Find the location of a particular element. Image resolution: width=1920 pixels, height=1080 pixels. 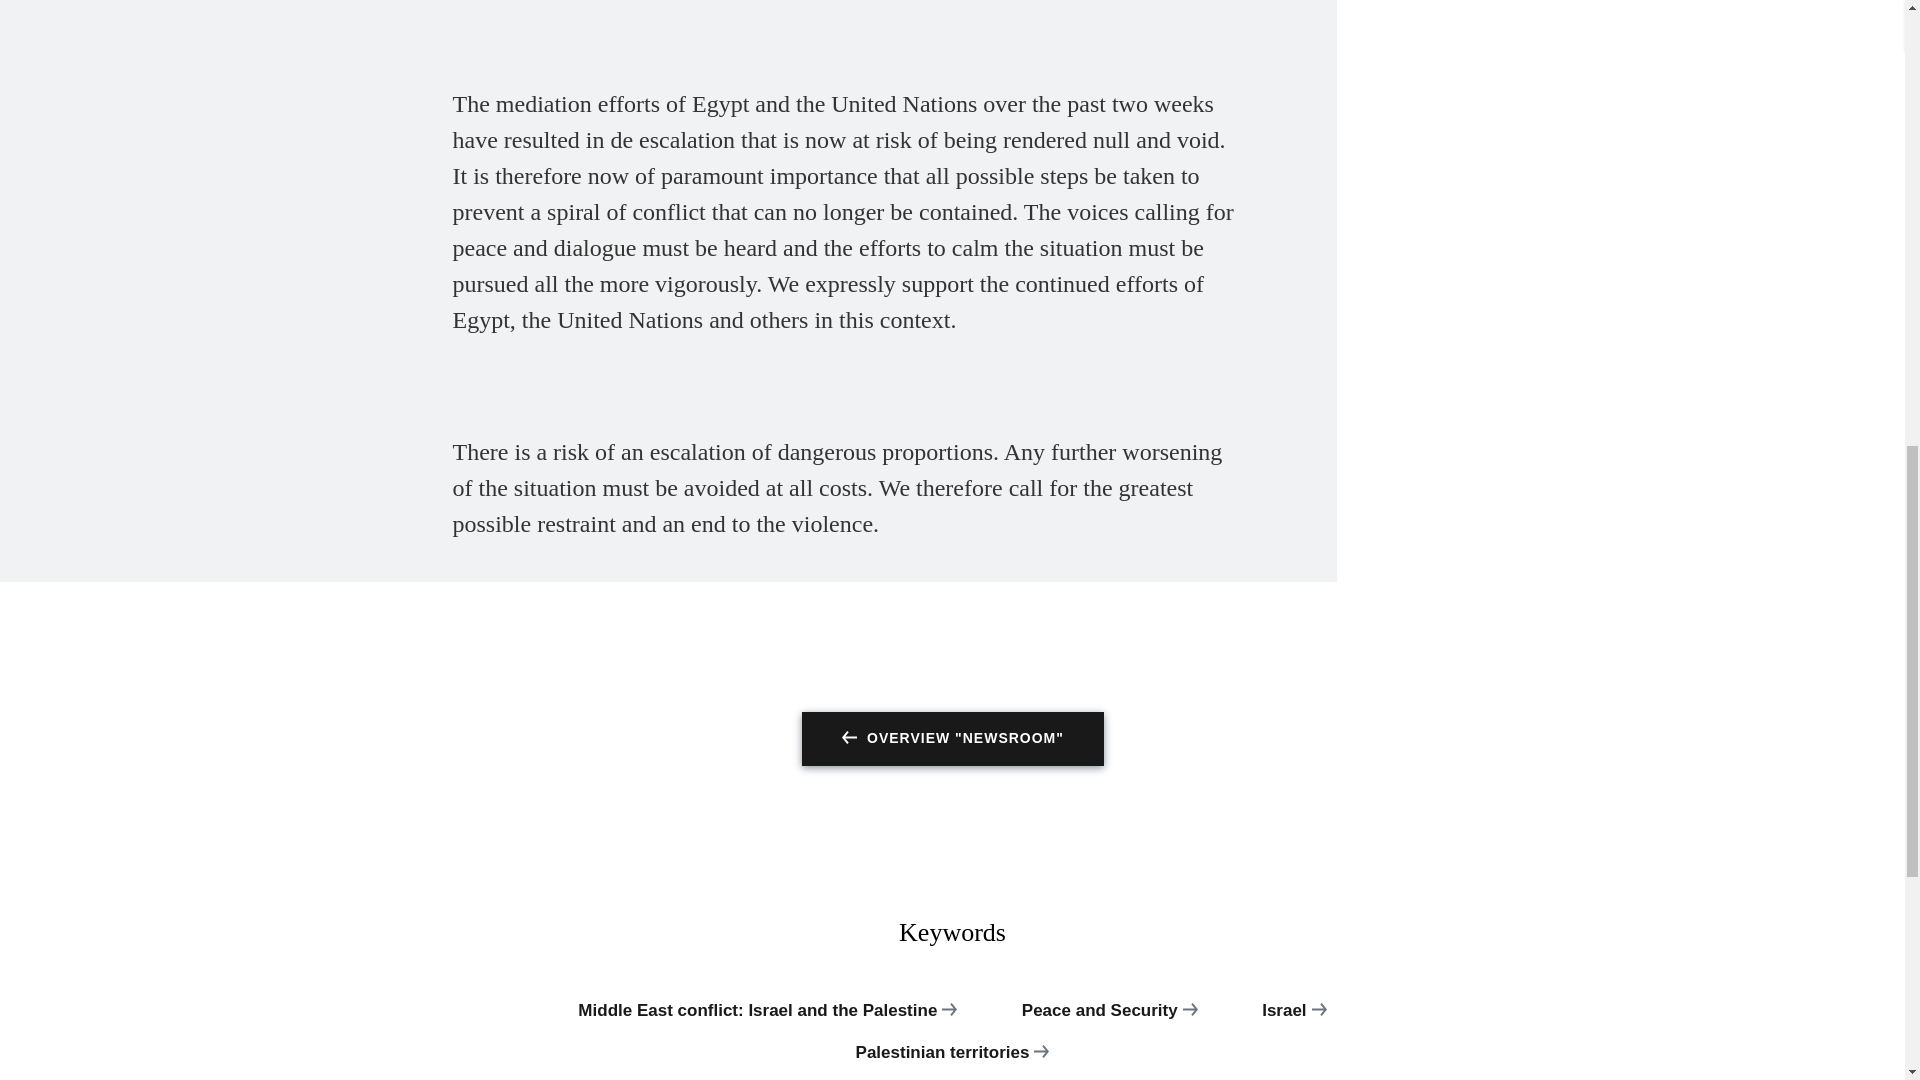

Middle East conflict: Israel and the Palestine is located at coordinates (766, 1021).